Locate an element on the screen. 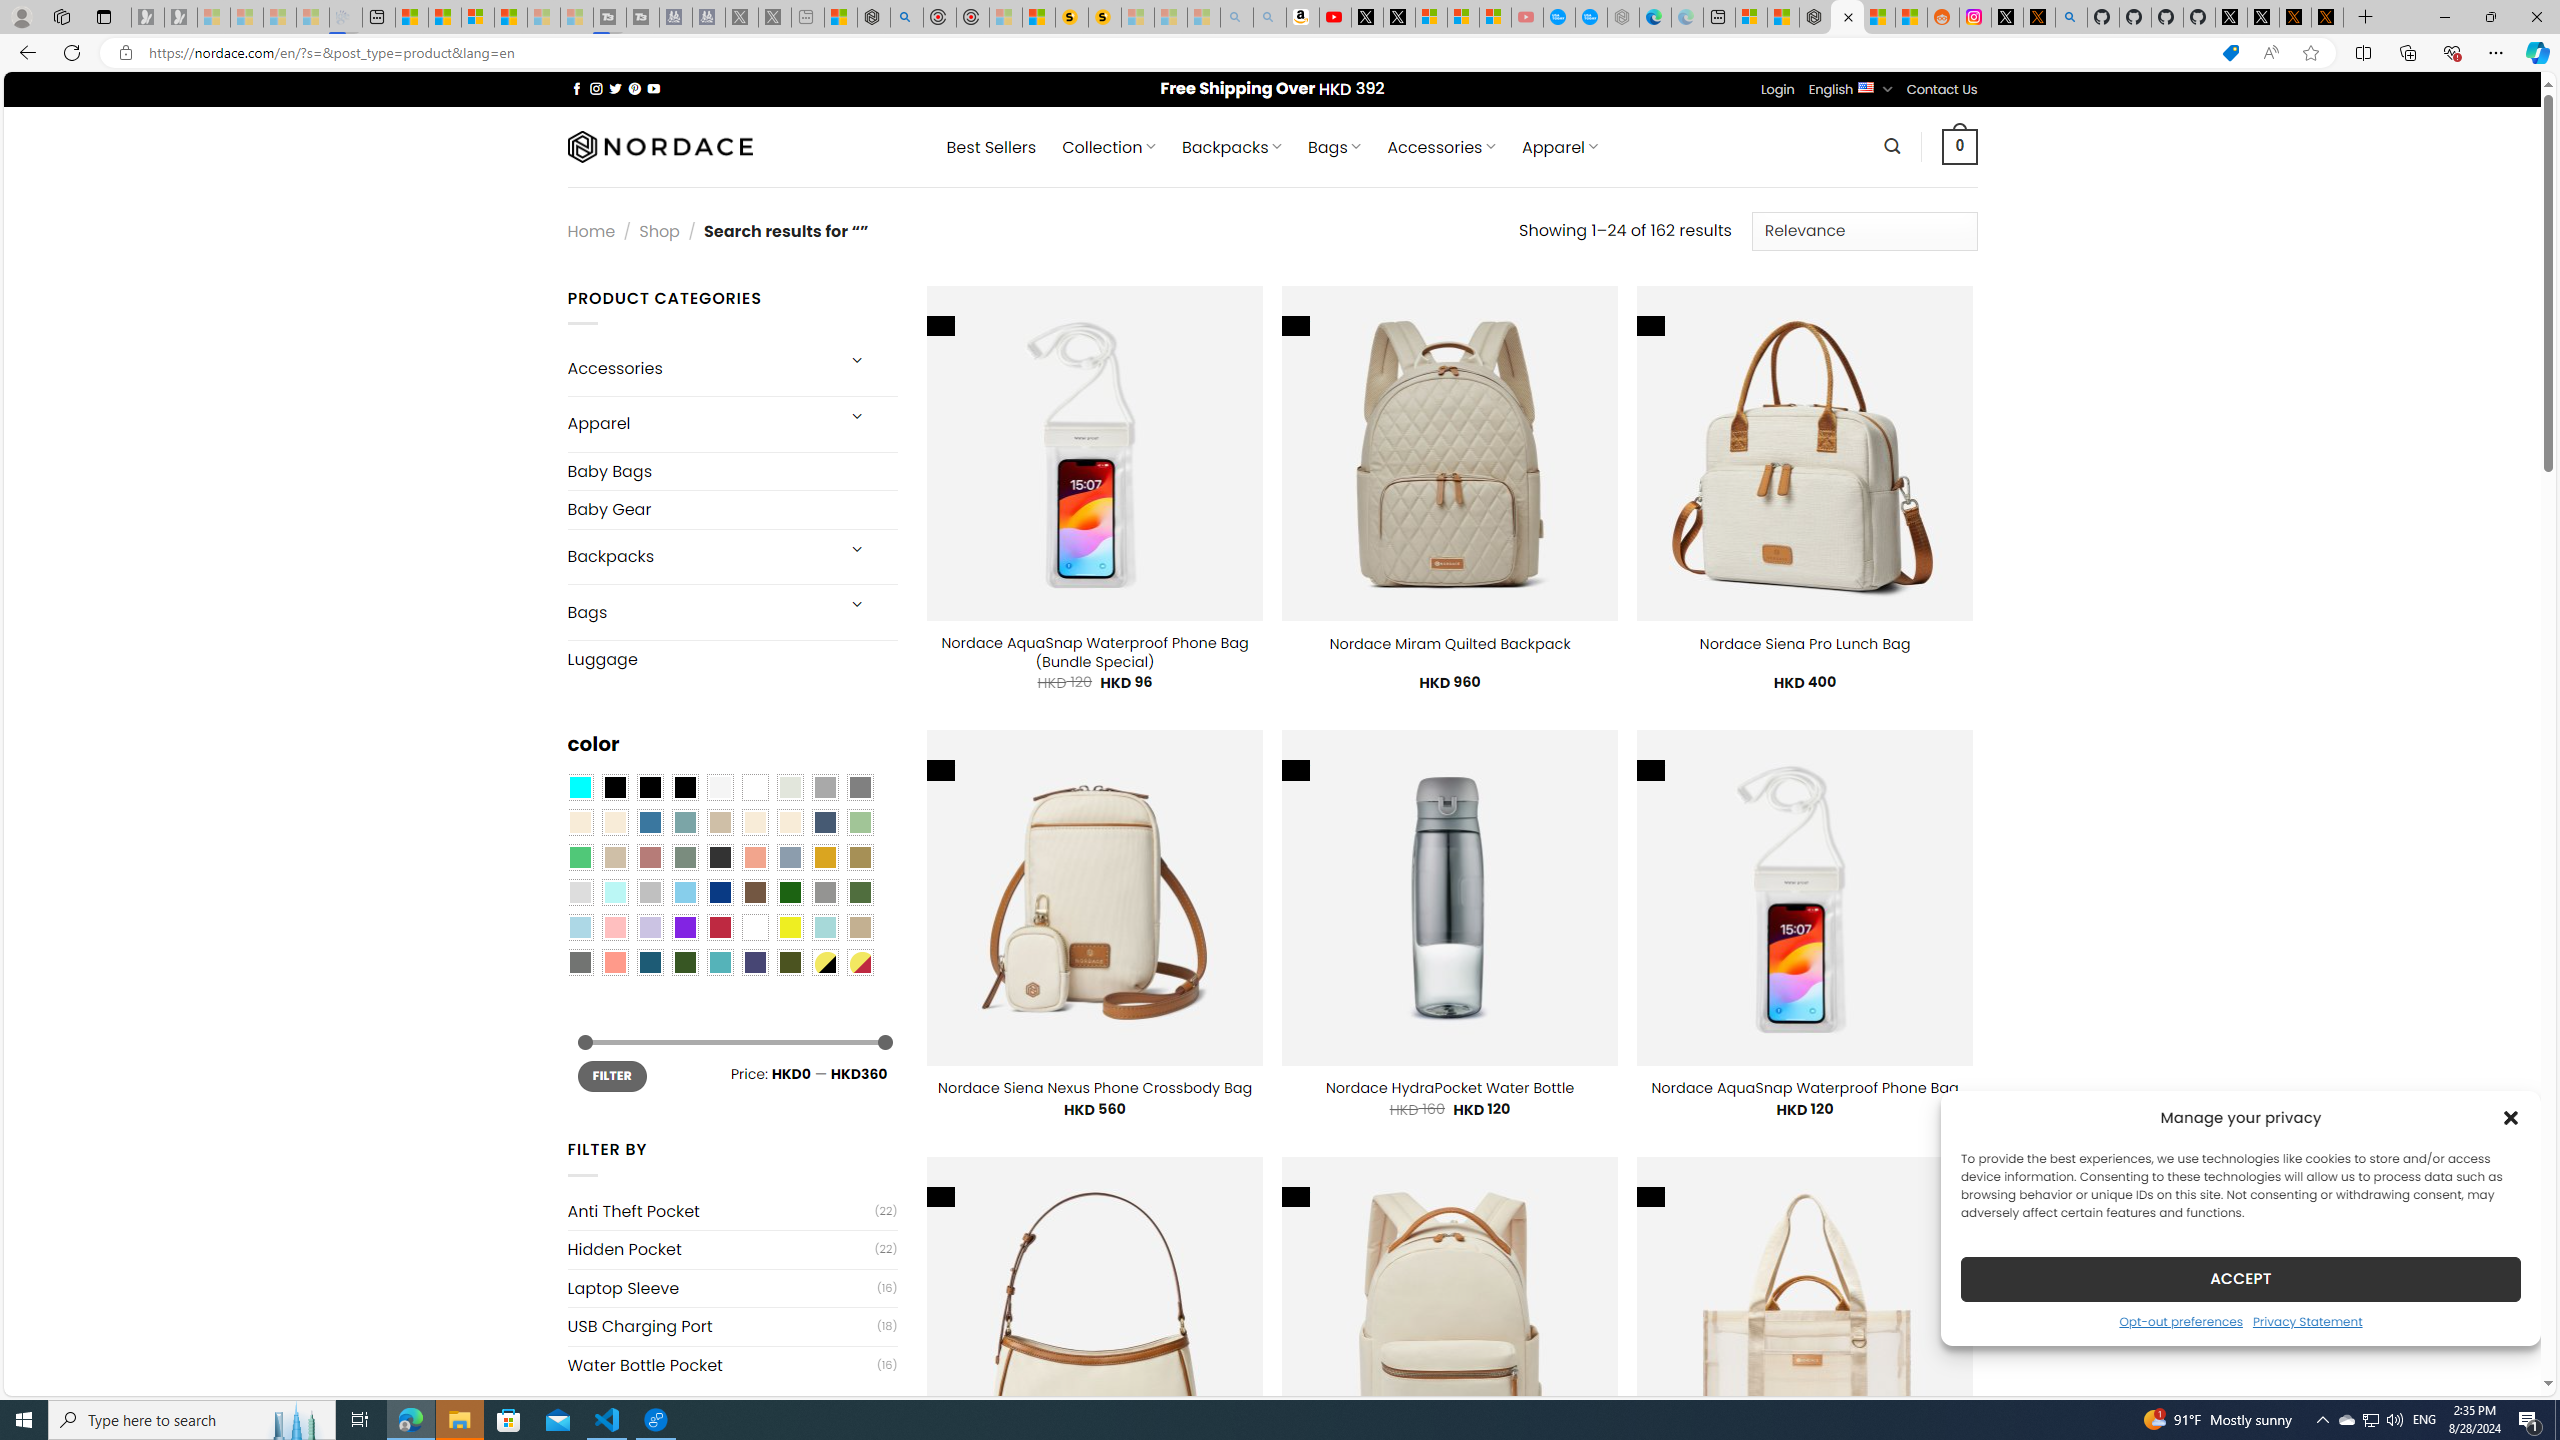  Baby Gear is located at coordinates (732, 510).